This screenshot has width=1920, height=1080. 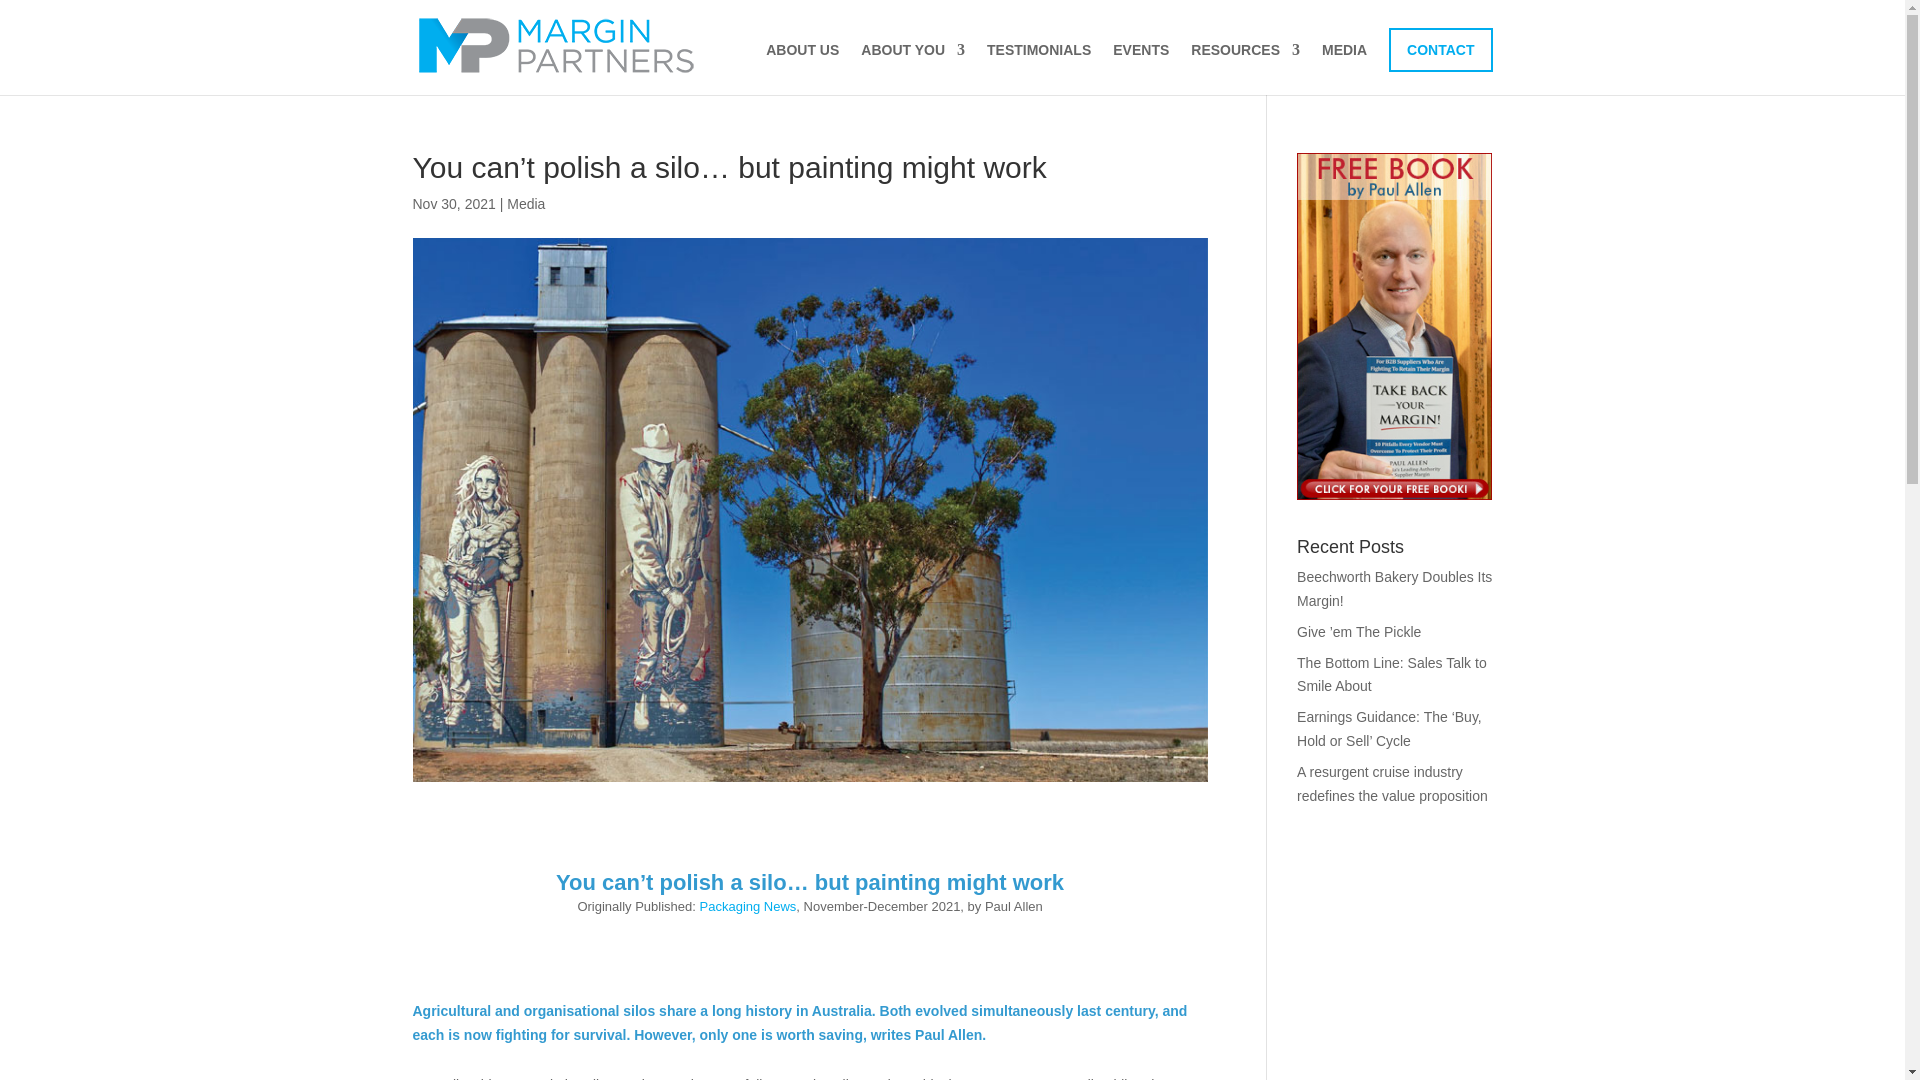 What do you see at coordinates (912, 69) in the screenshot?
I see `ABOUT YOU` at bounding box center [912, 69].